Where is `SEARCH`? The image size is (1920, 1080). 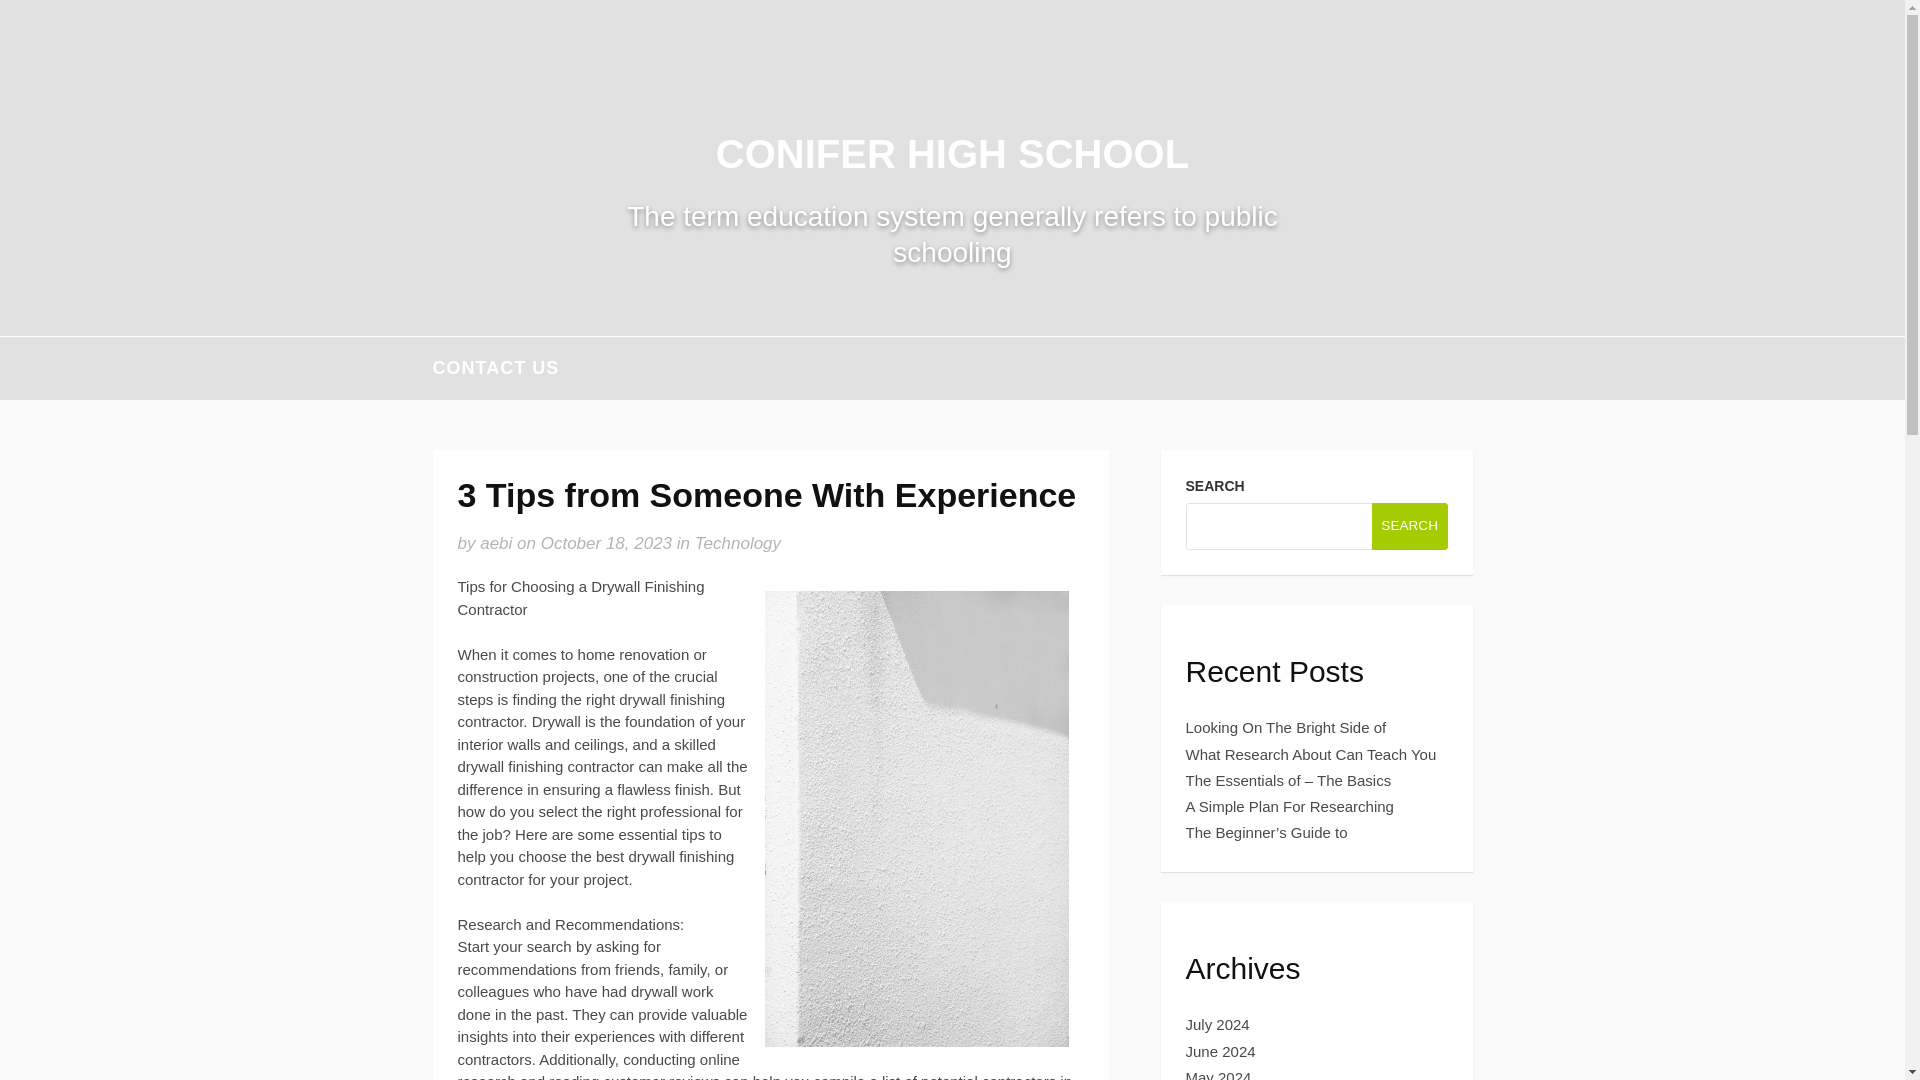 SEARCH is located at coordinates (1410, 525).